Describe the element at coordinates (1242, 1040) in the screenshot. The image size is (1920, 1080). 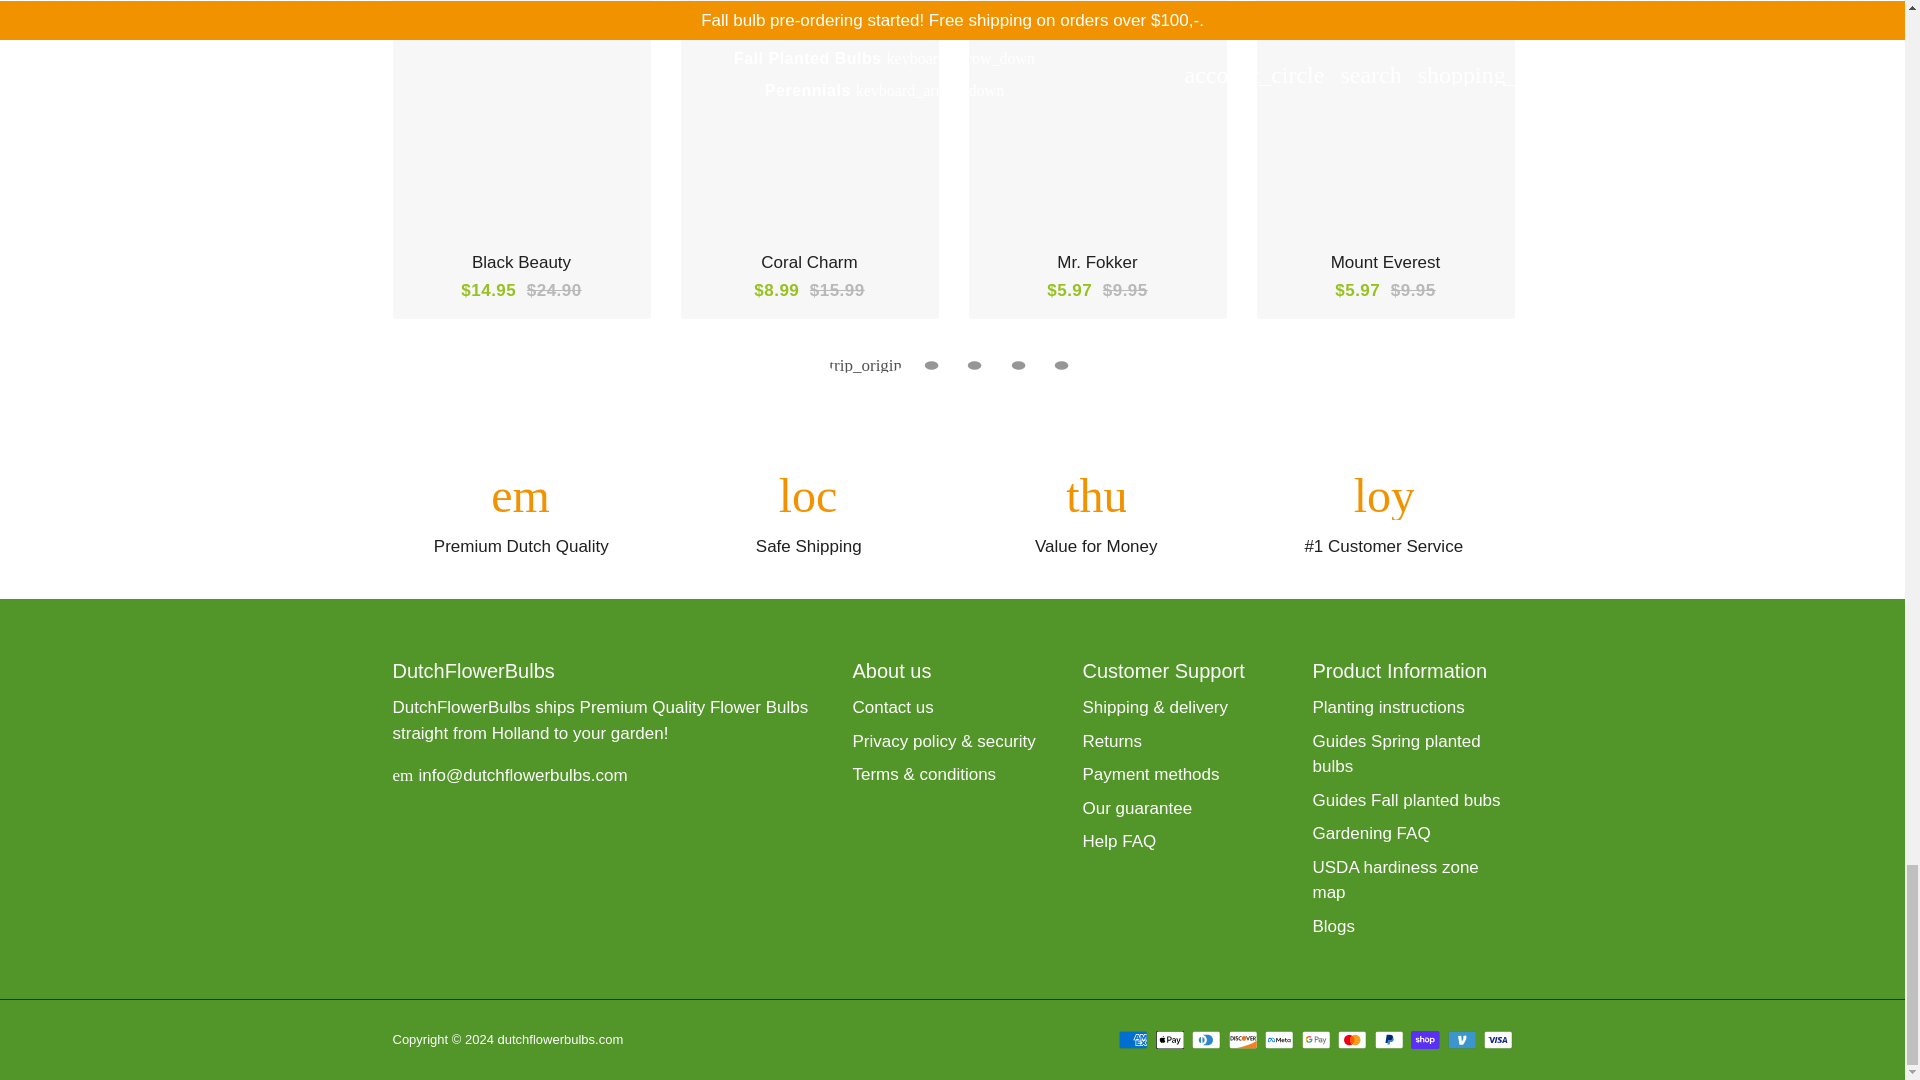
I see `Discover` at that location.